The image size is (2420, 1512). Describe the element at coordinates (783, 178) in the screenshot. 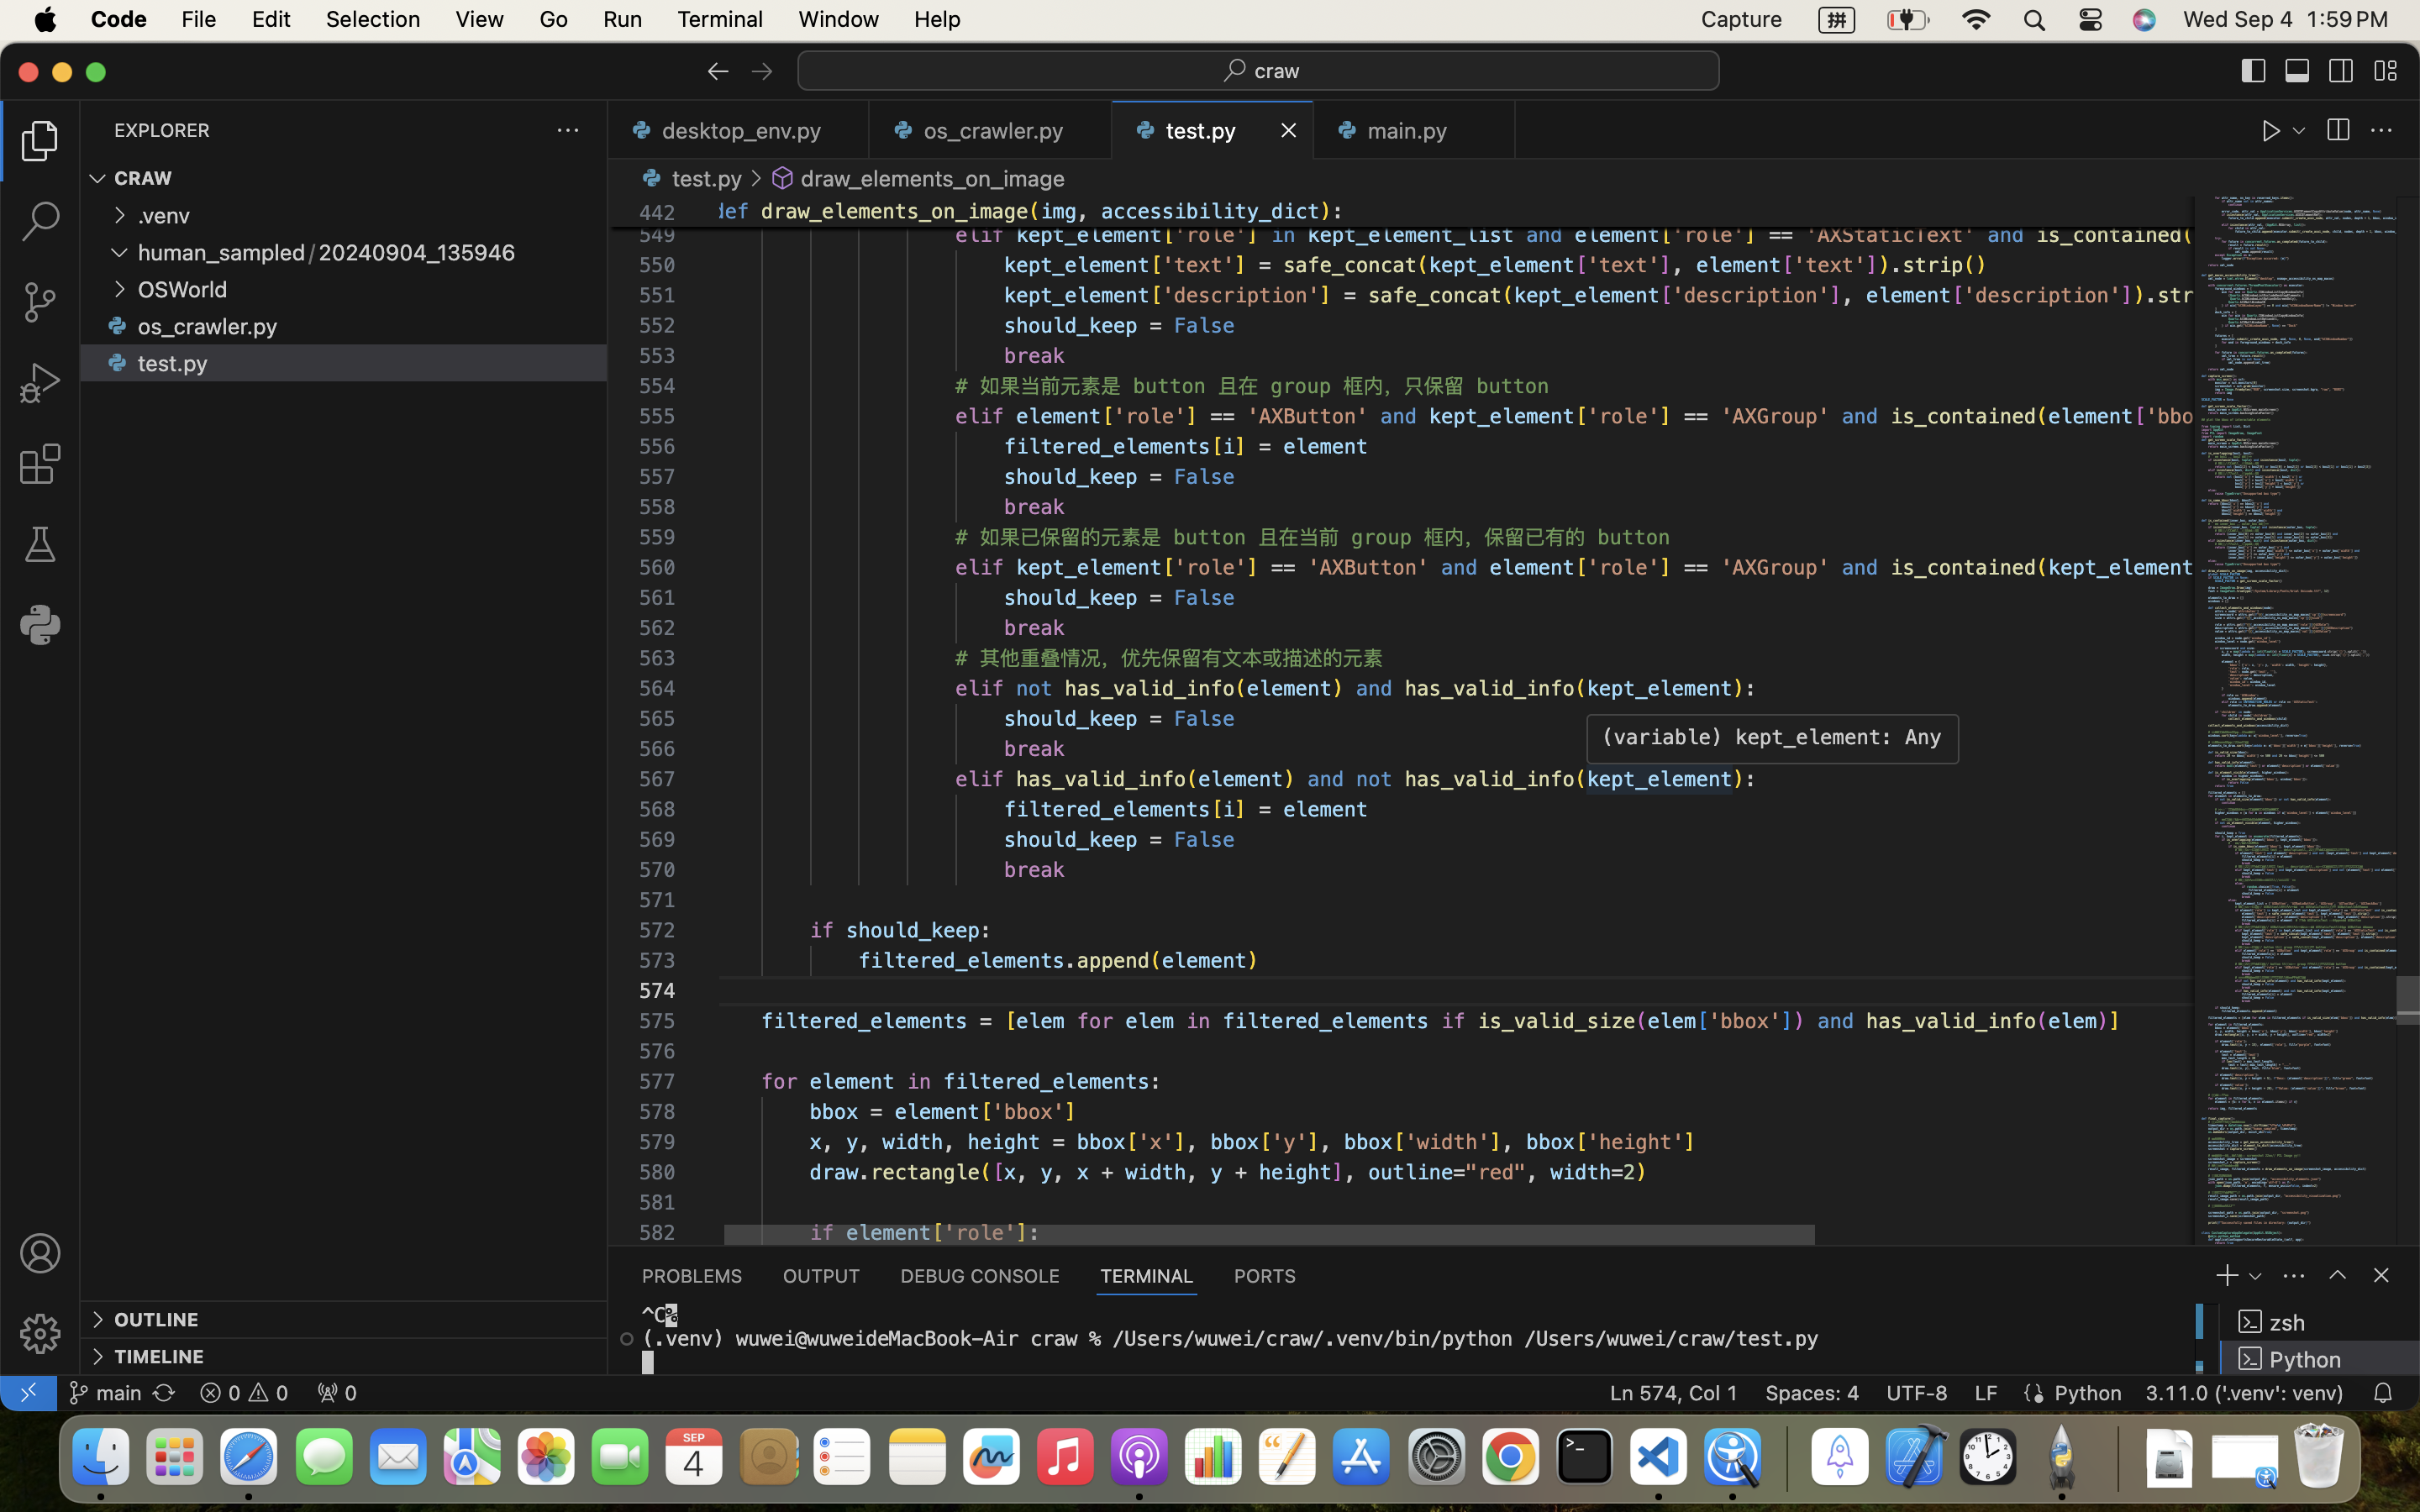

I see `` at that location.